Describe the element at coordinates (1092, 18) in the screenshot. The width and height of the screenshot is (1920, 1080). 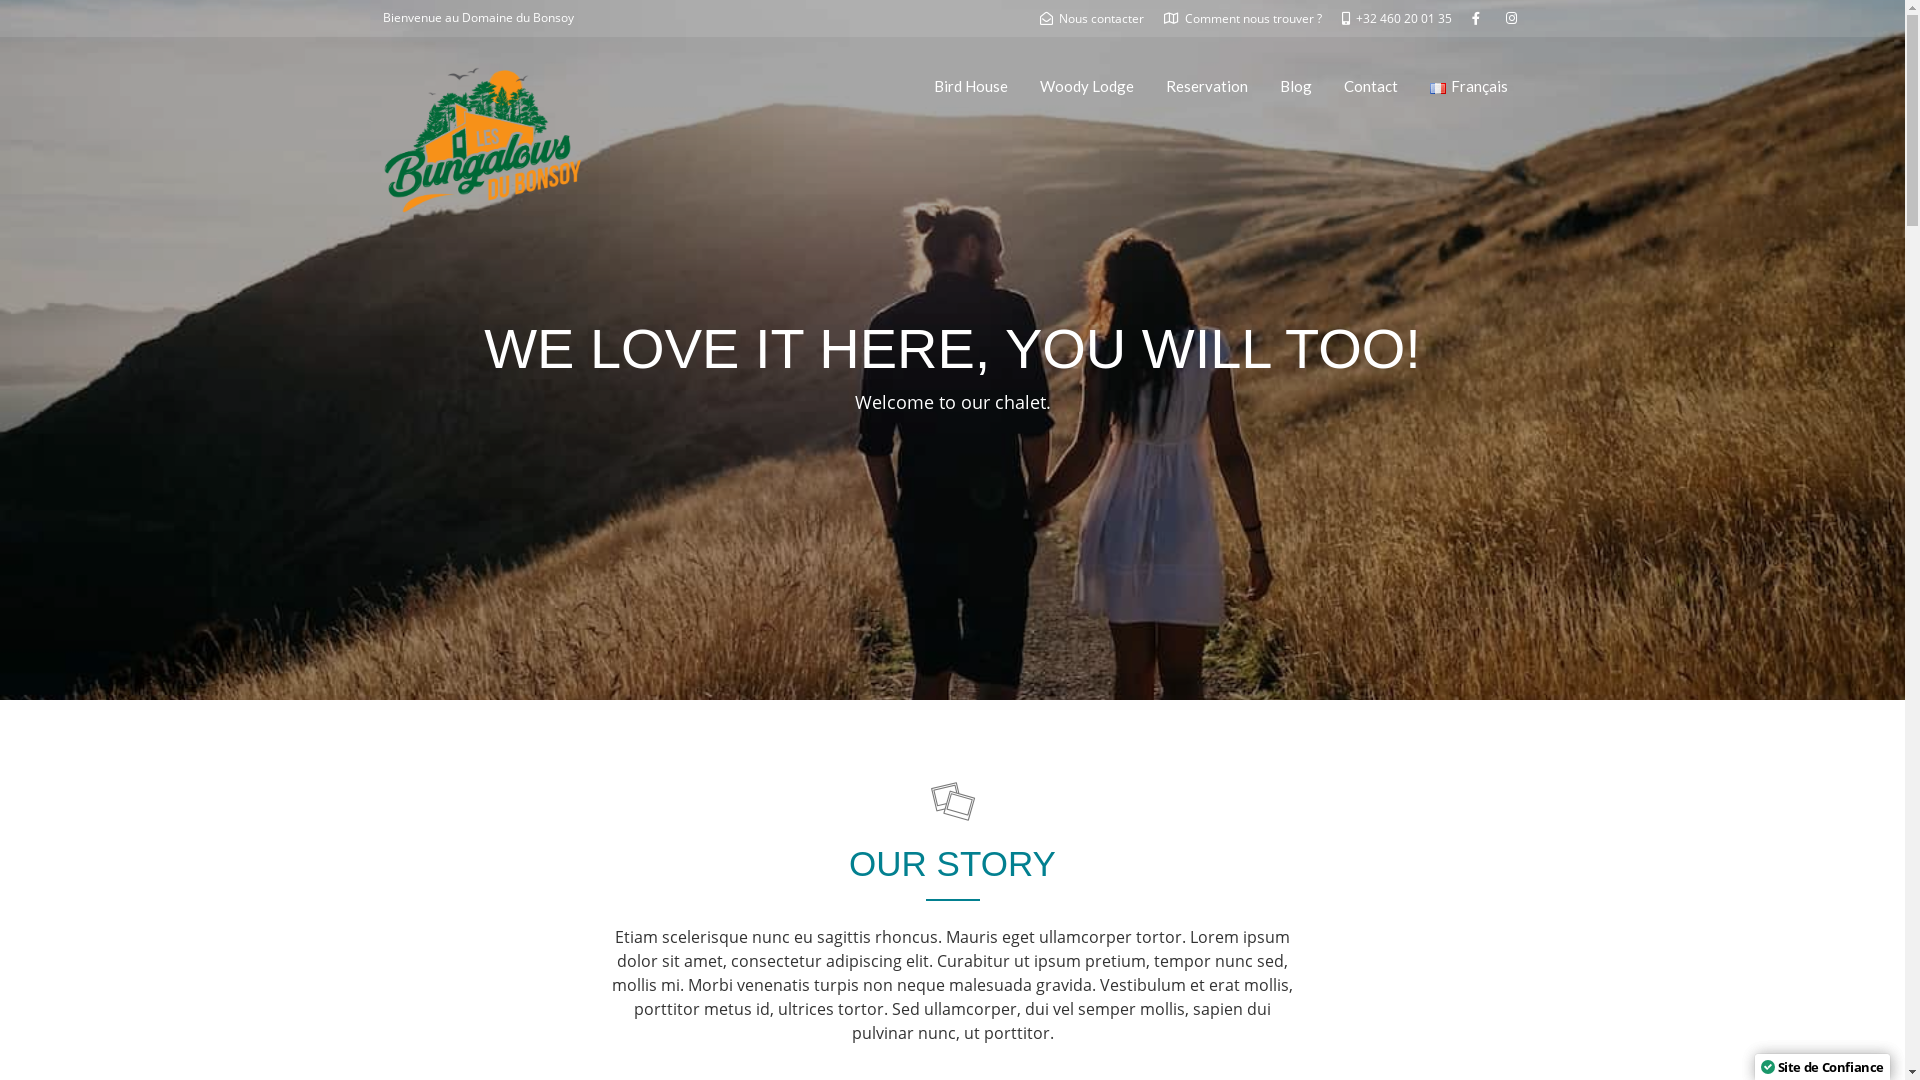
I see `Nous contacter` at that location.